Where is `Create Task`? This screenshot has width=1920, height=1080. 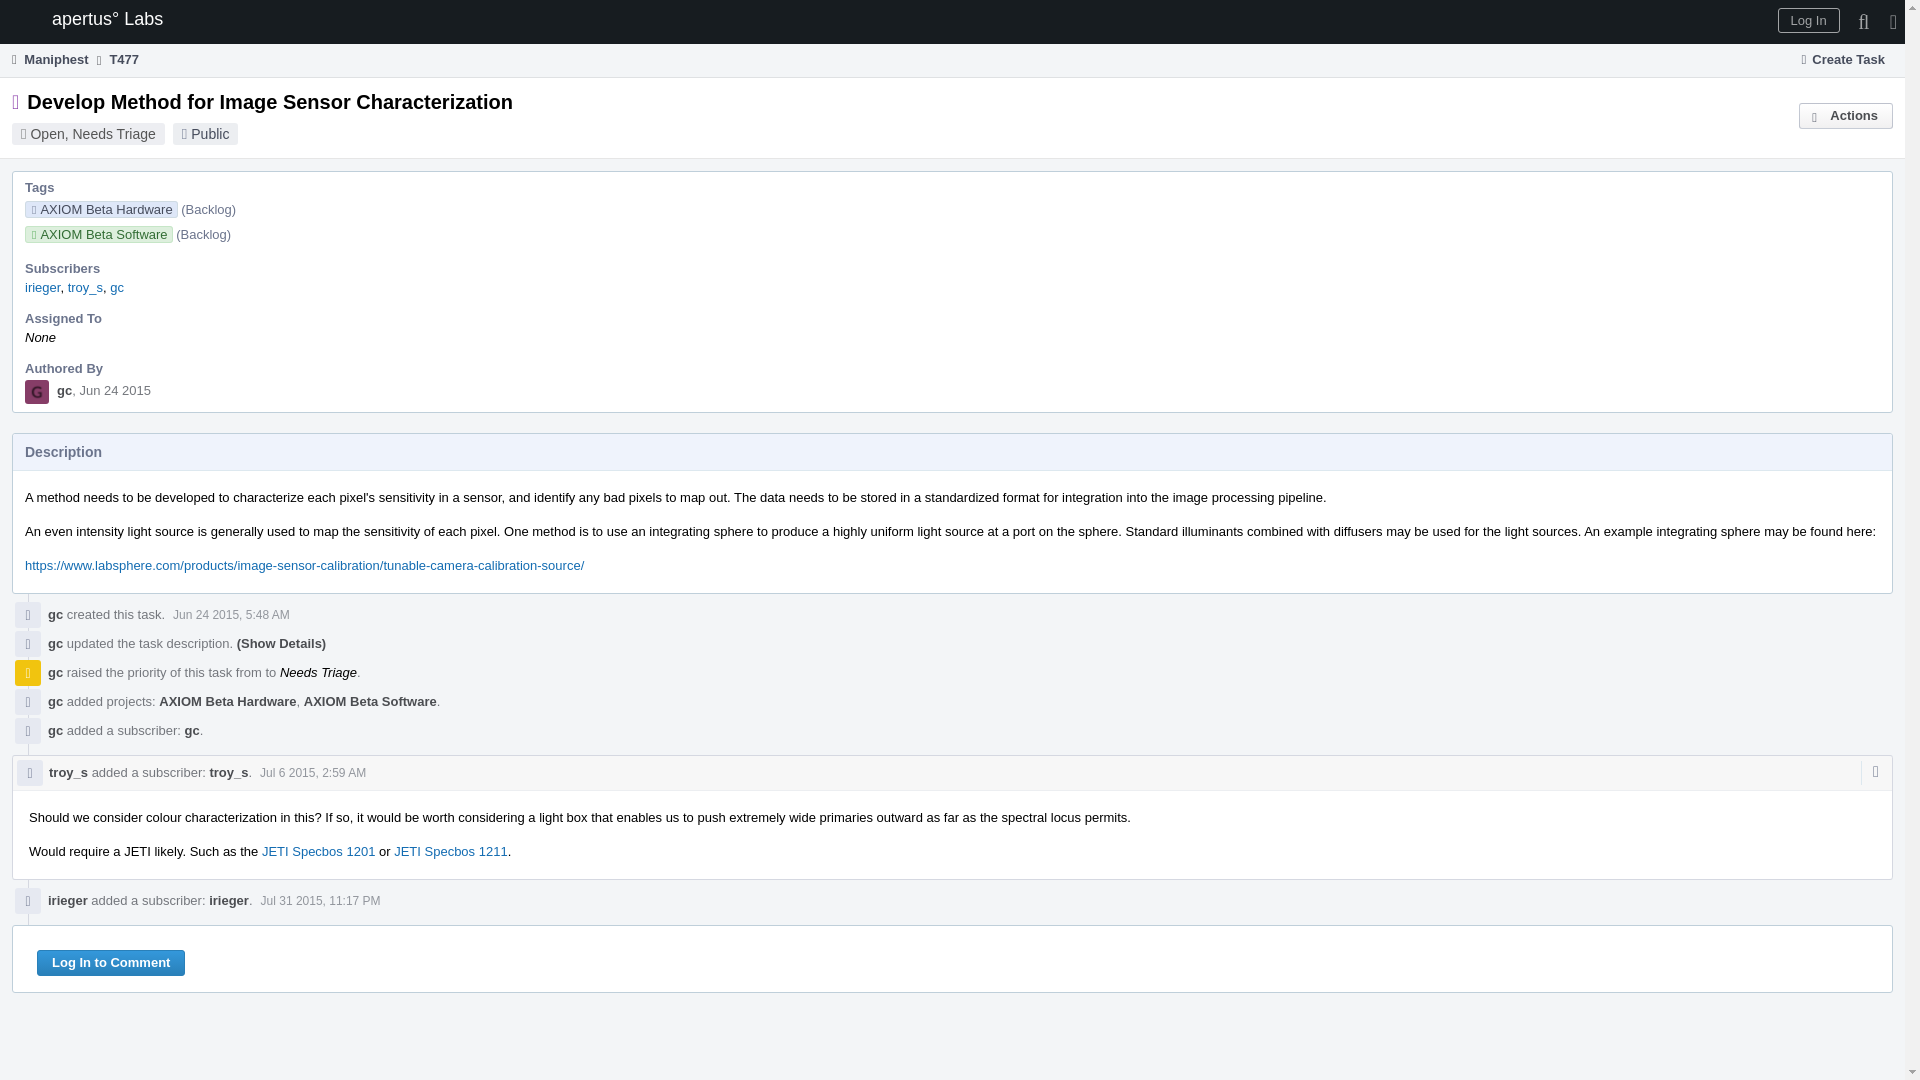
Create Task is located at coordinates (1844, 60).